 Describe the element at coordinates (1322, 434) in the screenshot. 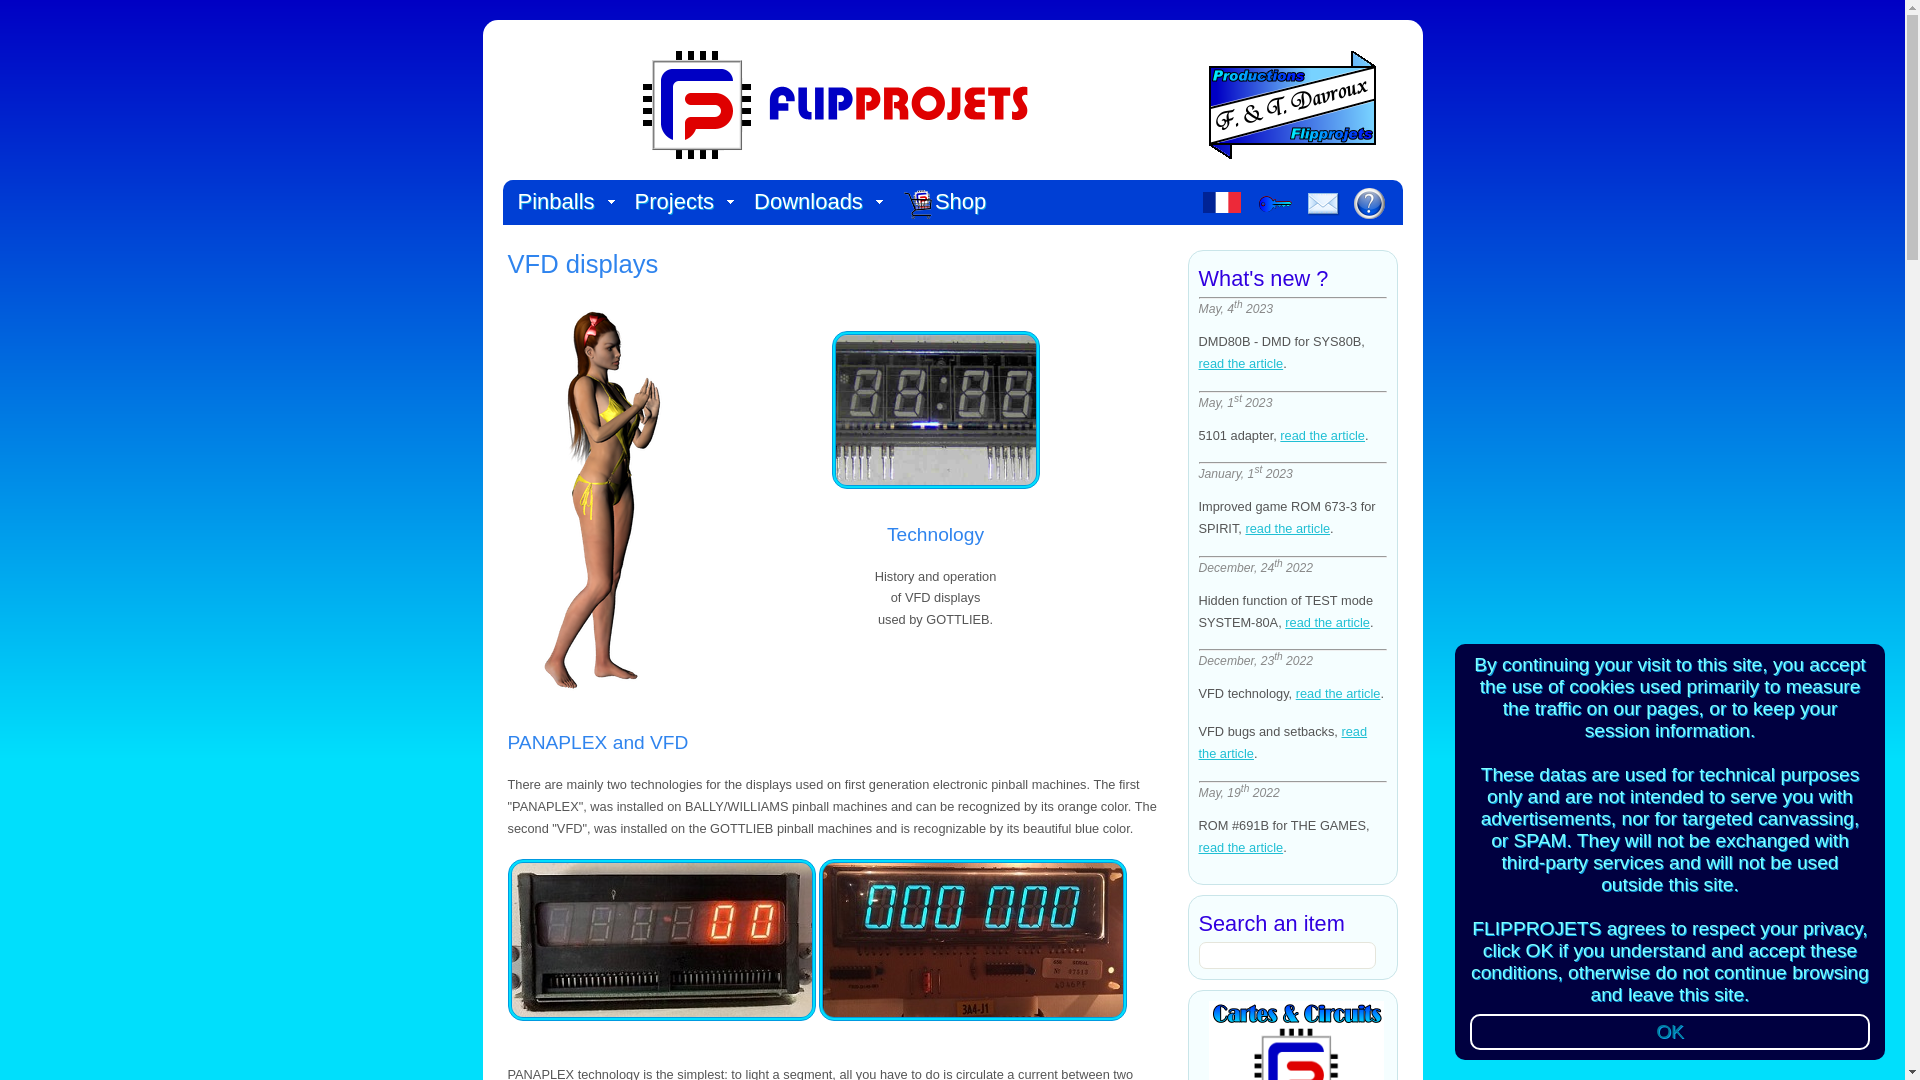

I see `read the article` at that location.